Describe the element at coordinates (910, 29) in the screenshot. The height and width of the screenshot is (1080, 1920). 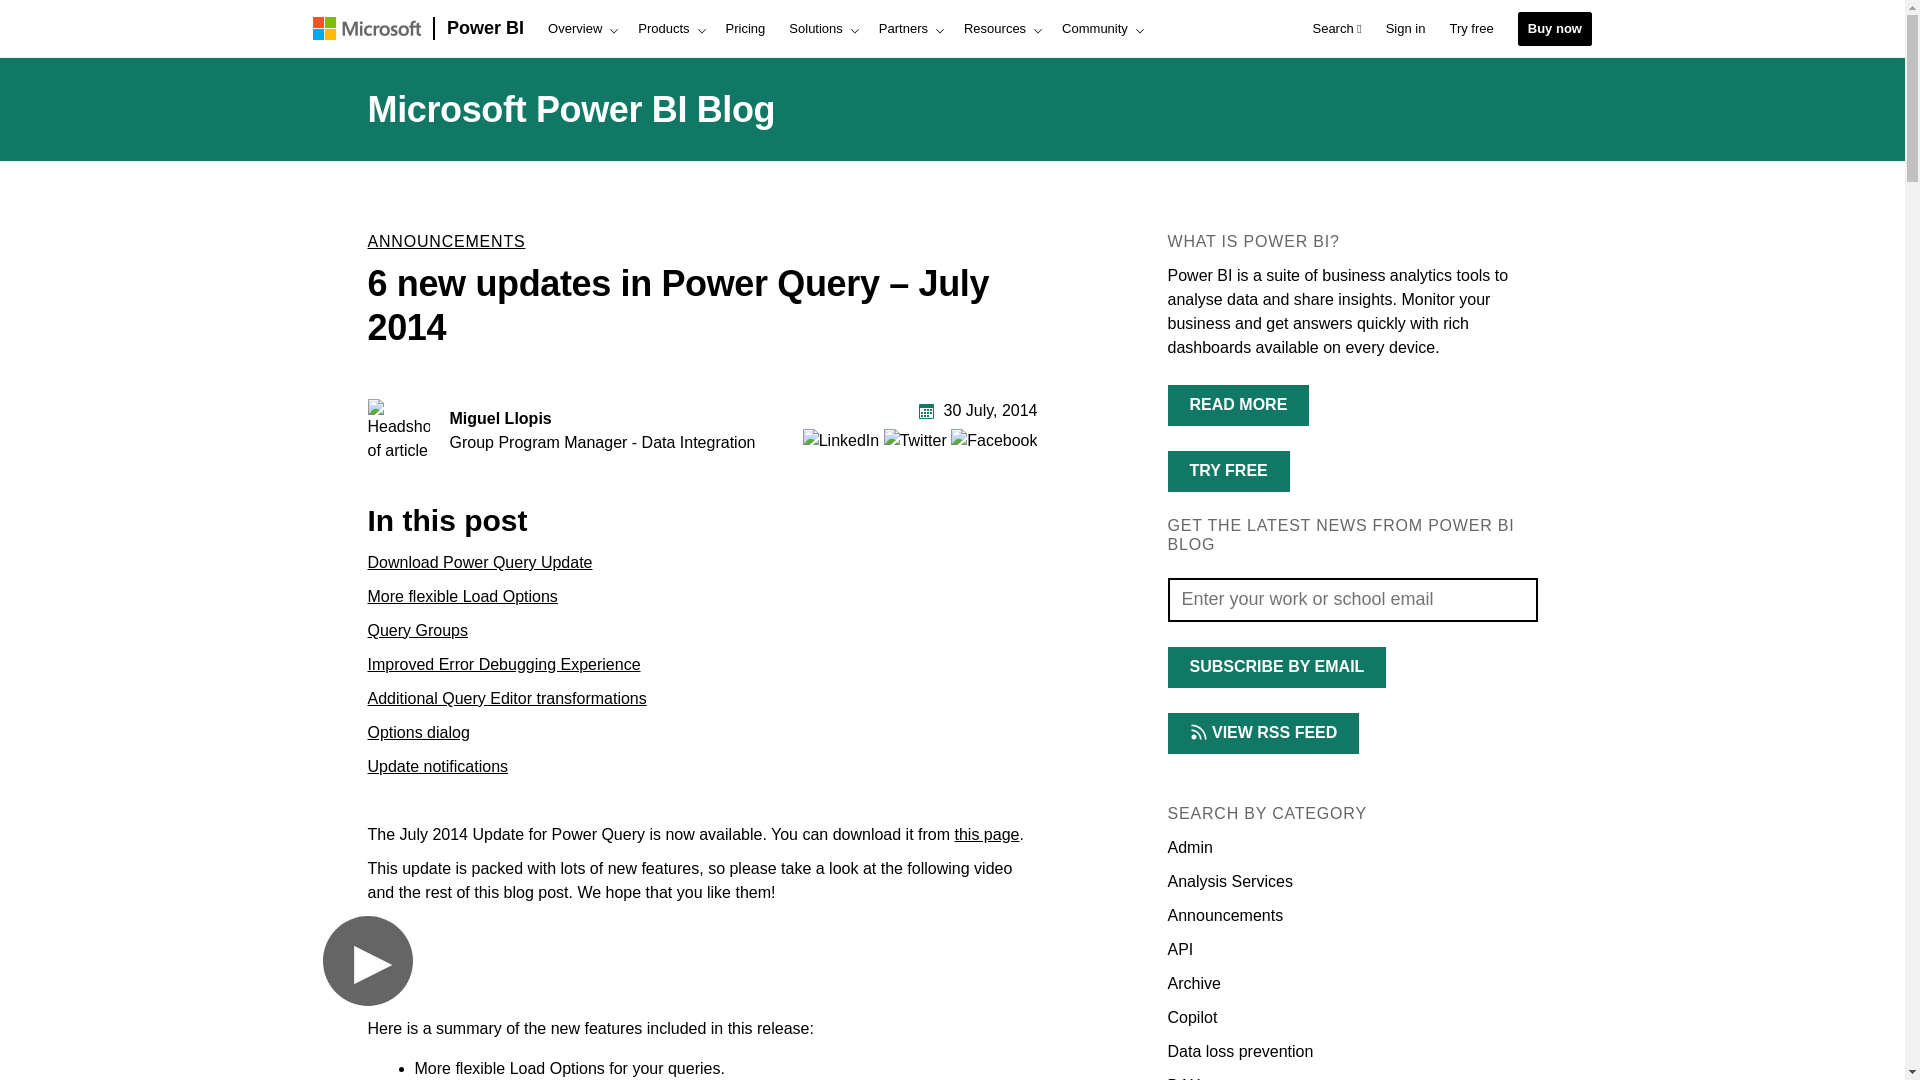
I see `Partners` at that location.